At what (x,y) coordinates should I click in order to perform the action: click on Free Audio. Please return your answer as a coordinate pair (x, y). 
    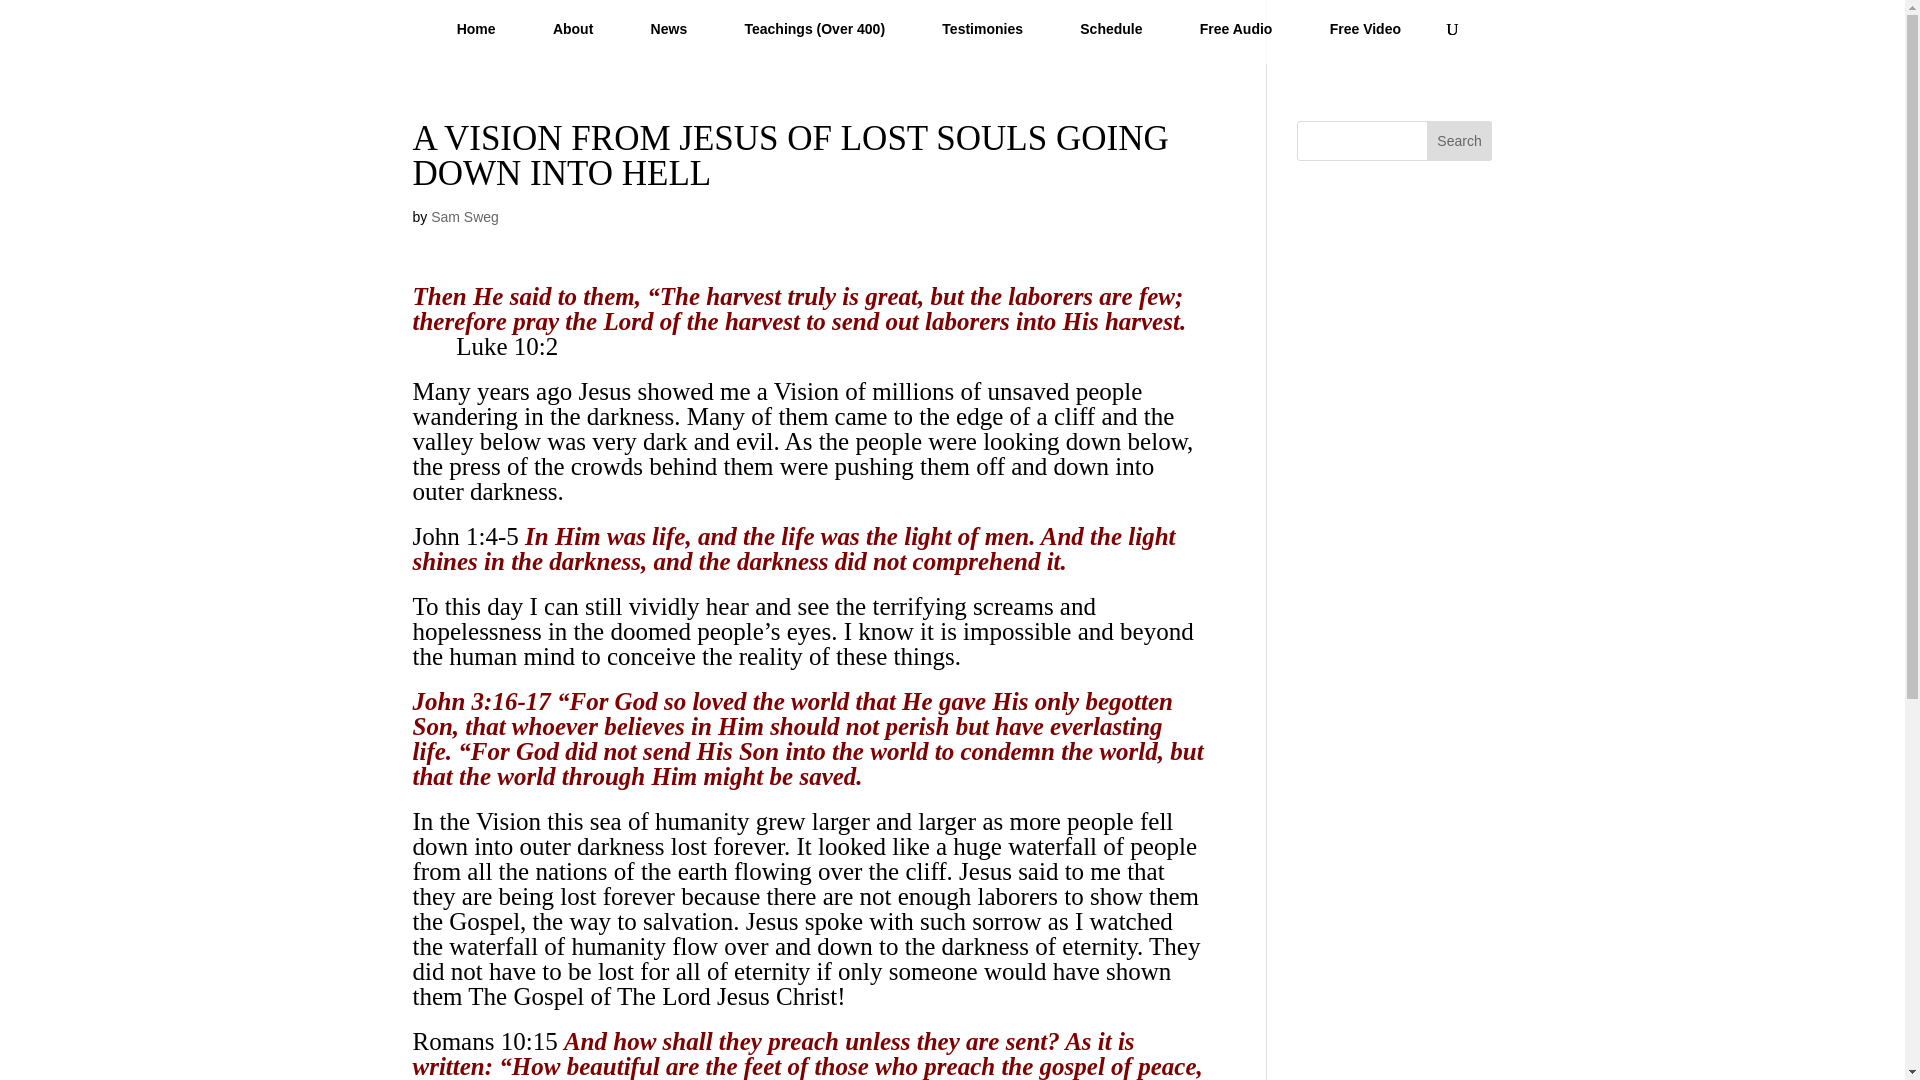
    Looking at the image, I should click on (1236, 37).